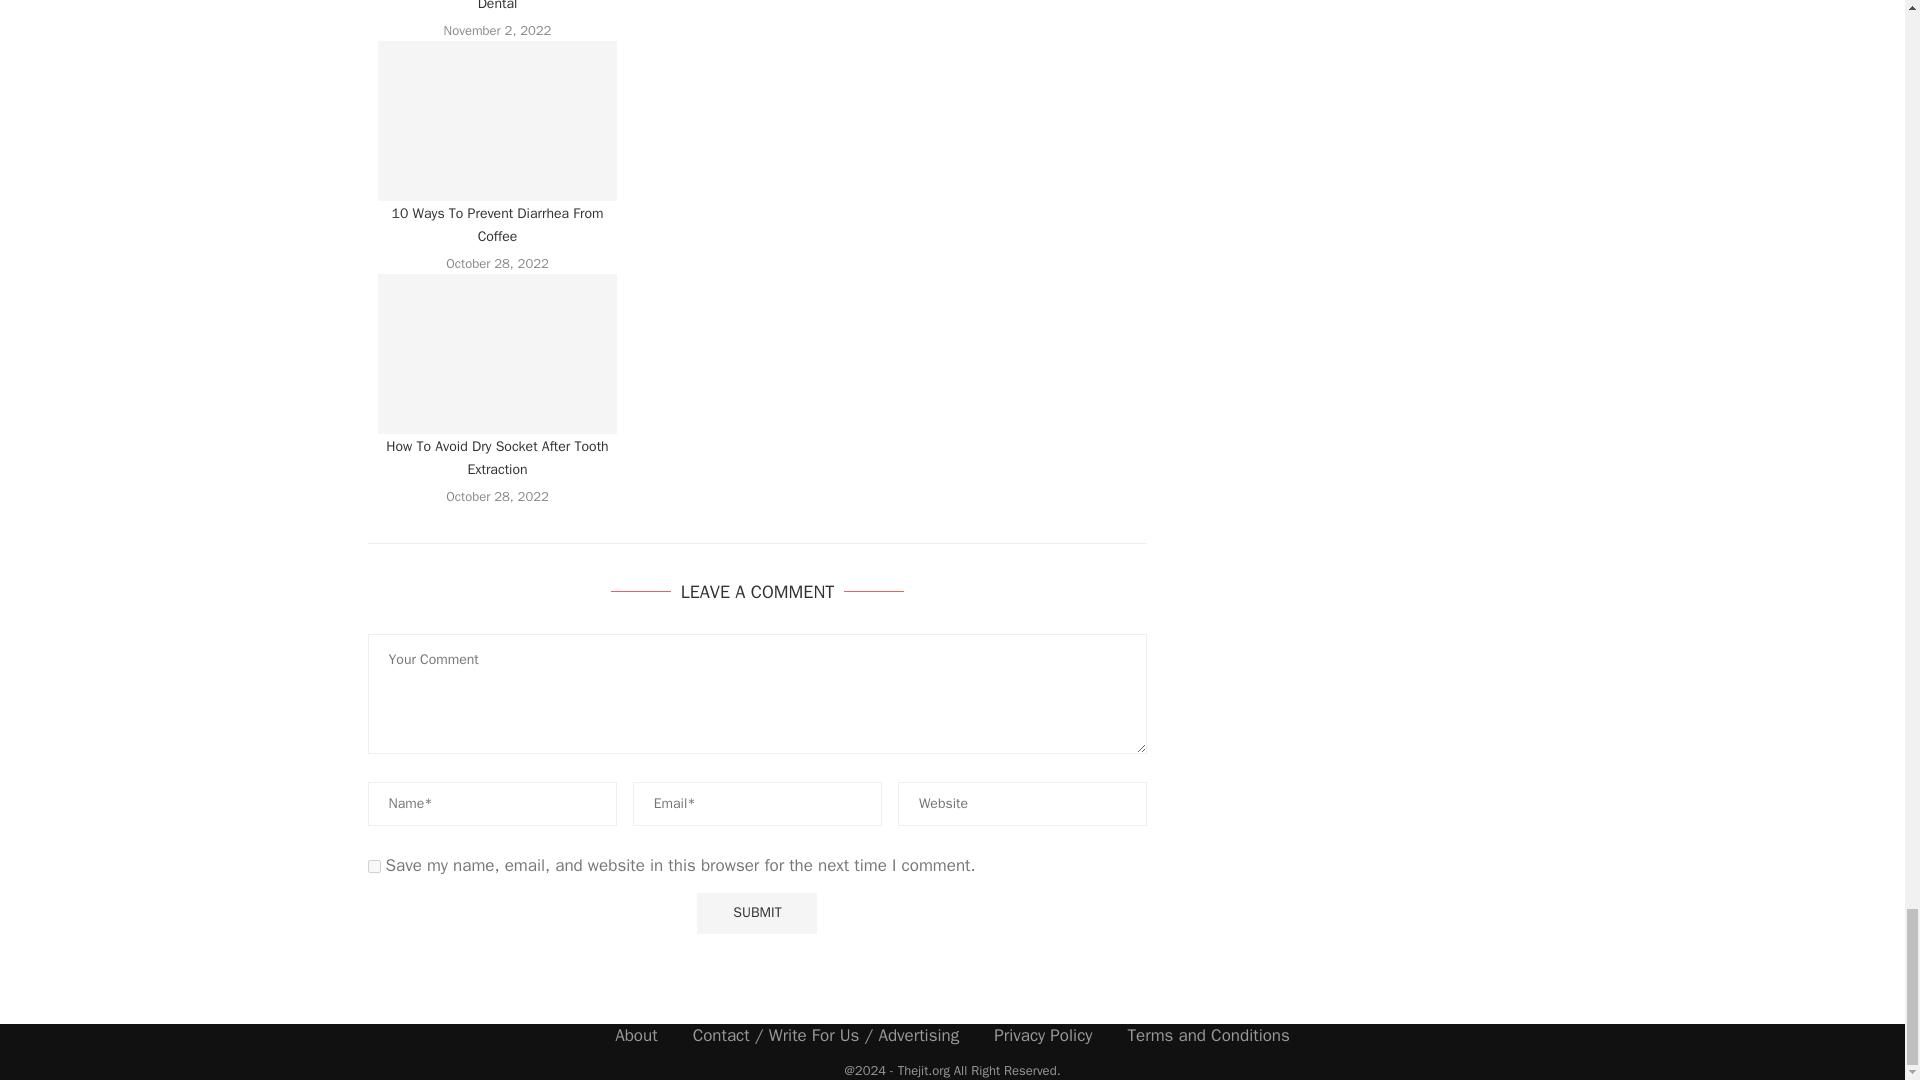  Describe the element at coordinates (498, 354) in the screenshot. I see `How To Avoid Dry Socket After Tooth Extraction` at that location.